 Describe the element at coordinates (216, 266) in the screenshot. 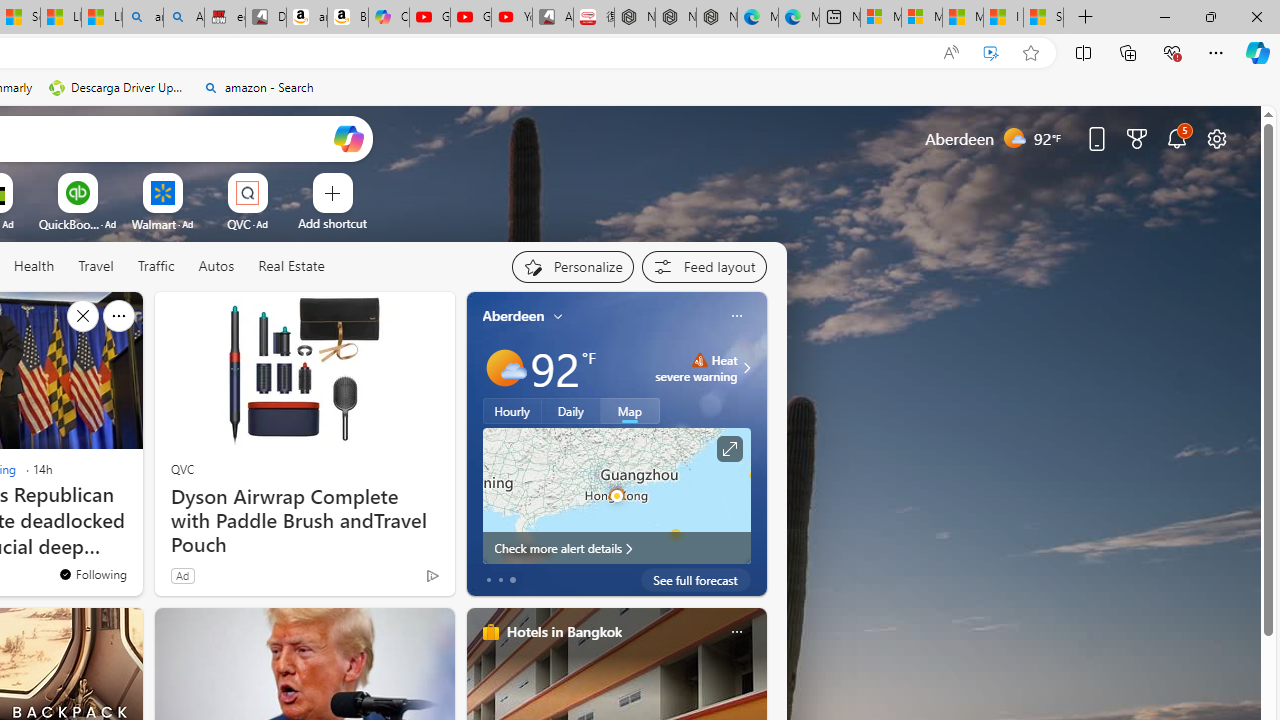

I see `Autos` at that location.